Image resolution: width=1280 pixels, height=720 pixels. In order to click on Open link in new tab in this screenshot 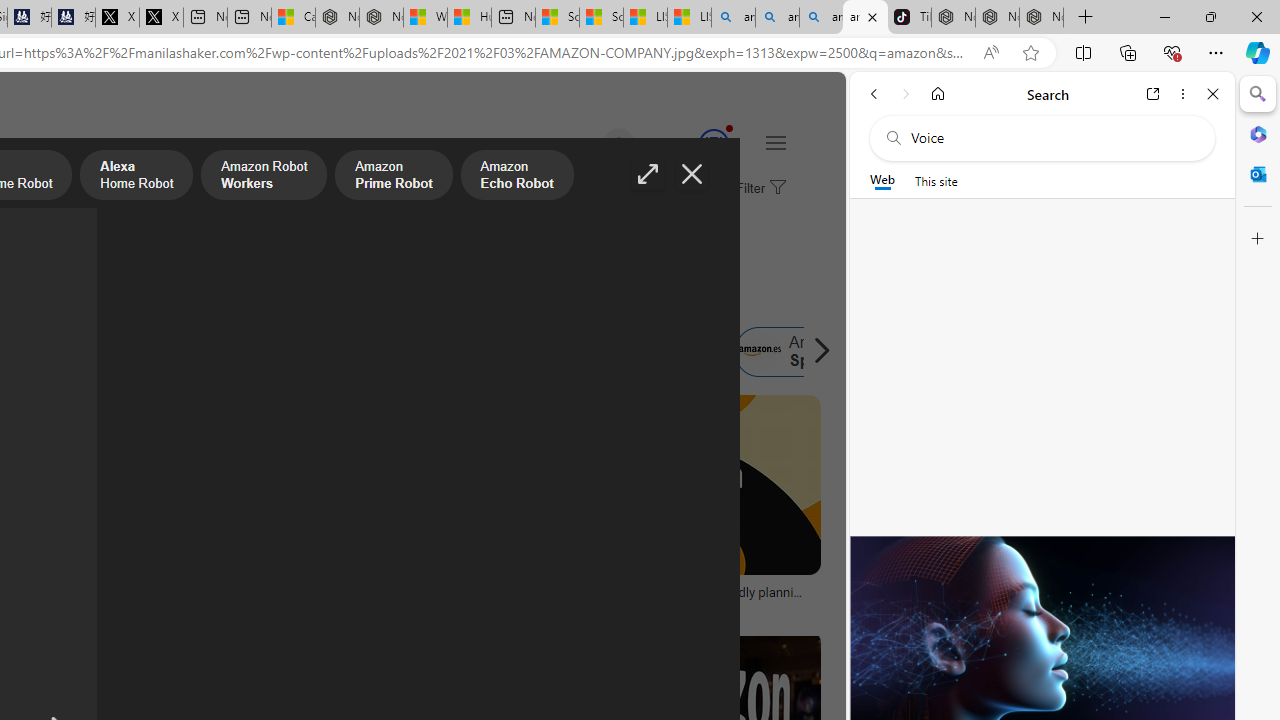, I will do `click(1153, 94)`.